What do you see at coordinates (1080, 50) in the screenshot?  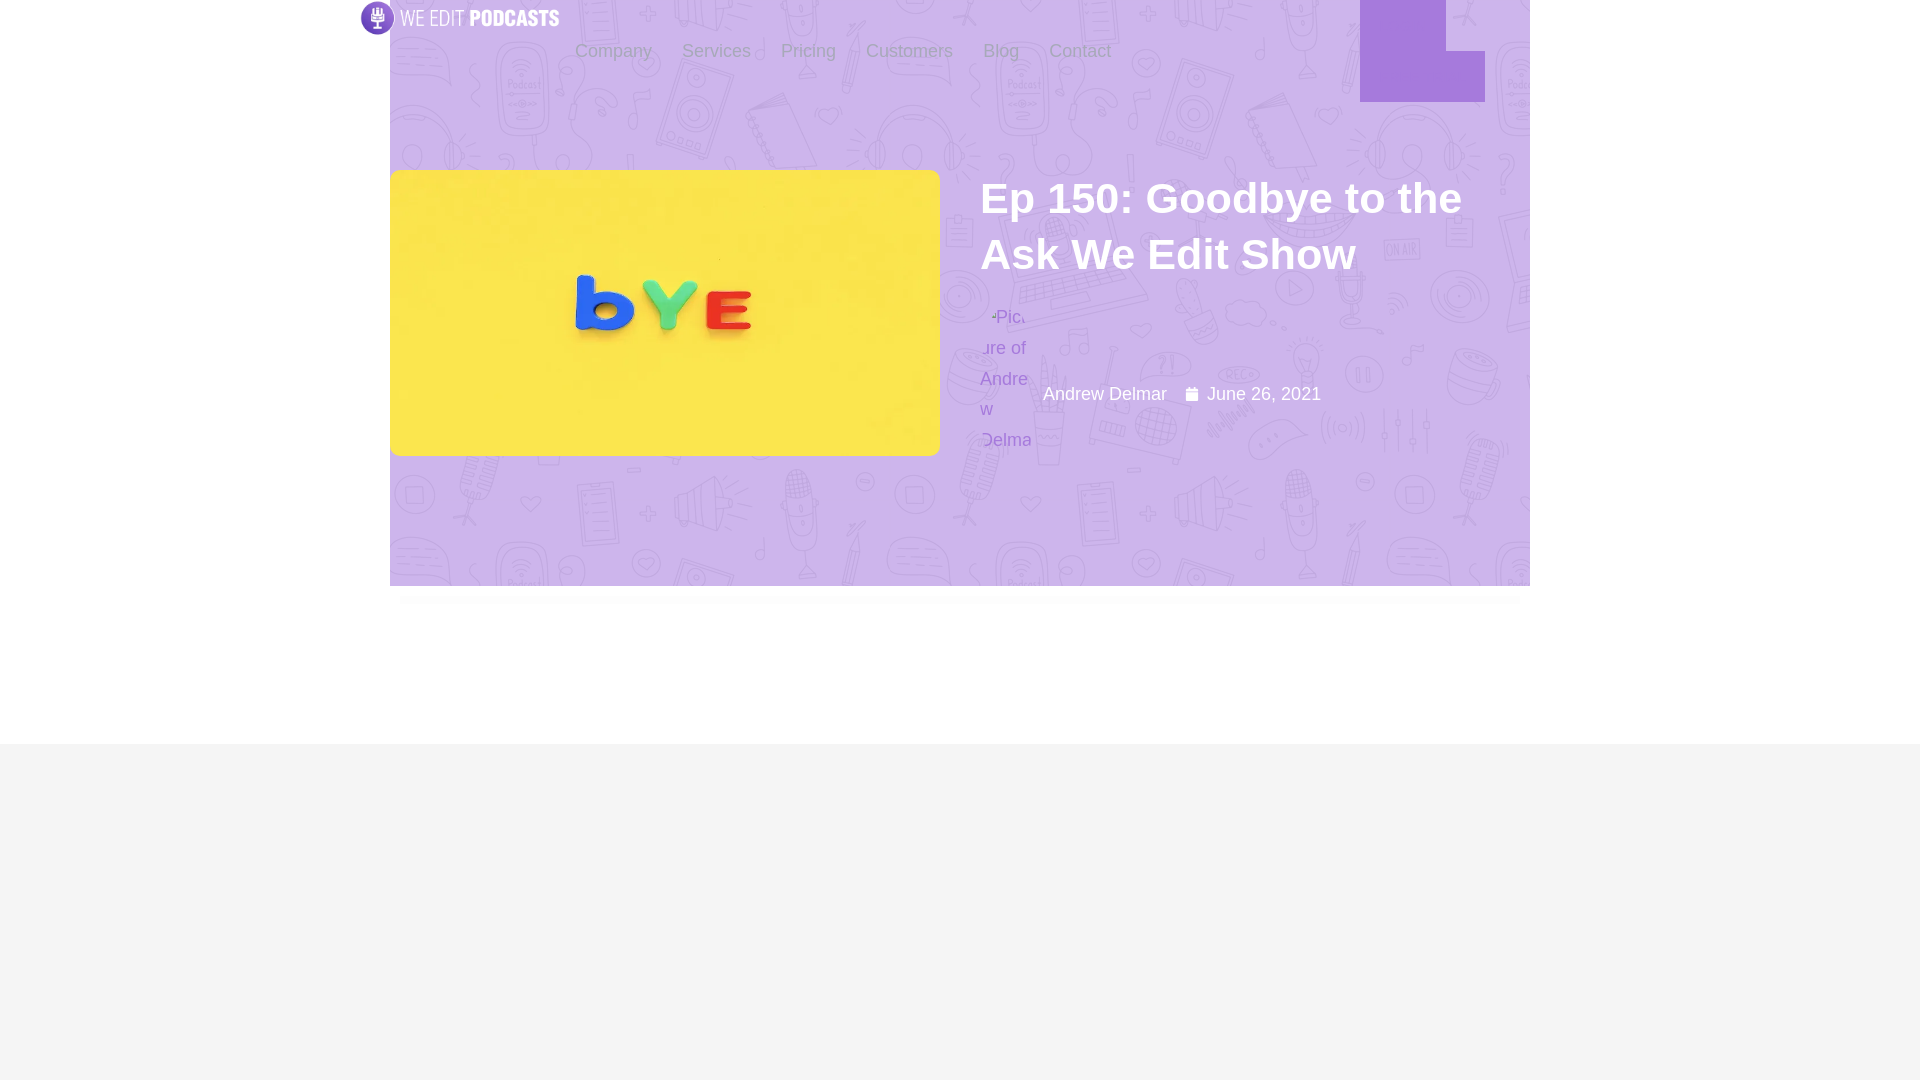 I see `Contact` at bounding box center [1080, 50].